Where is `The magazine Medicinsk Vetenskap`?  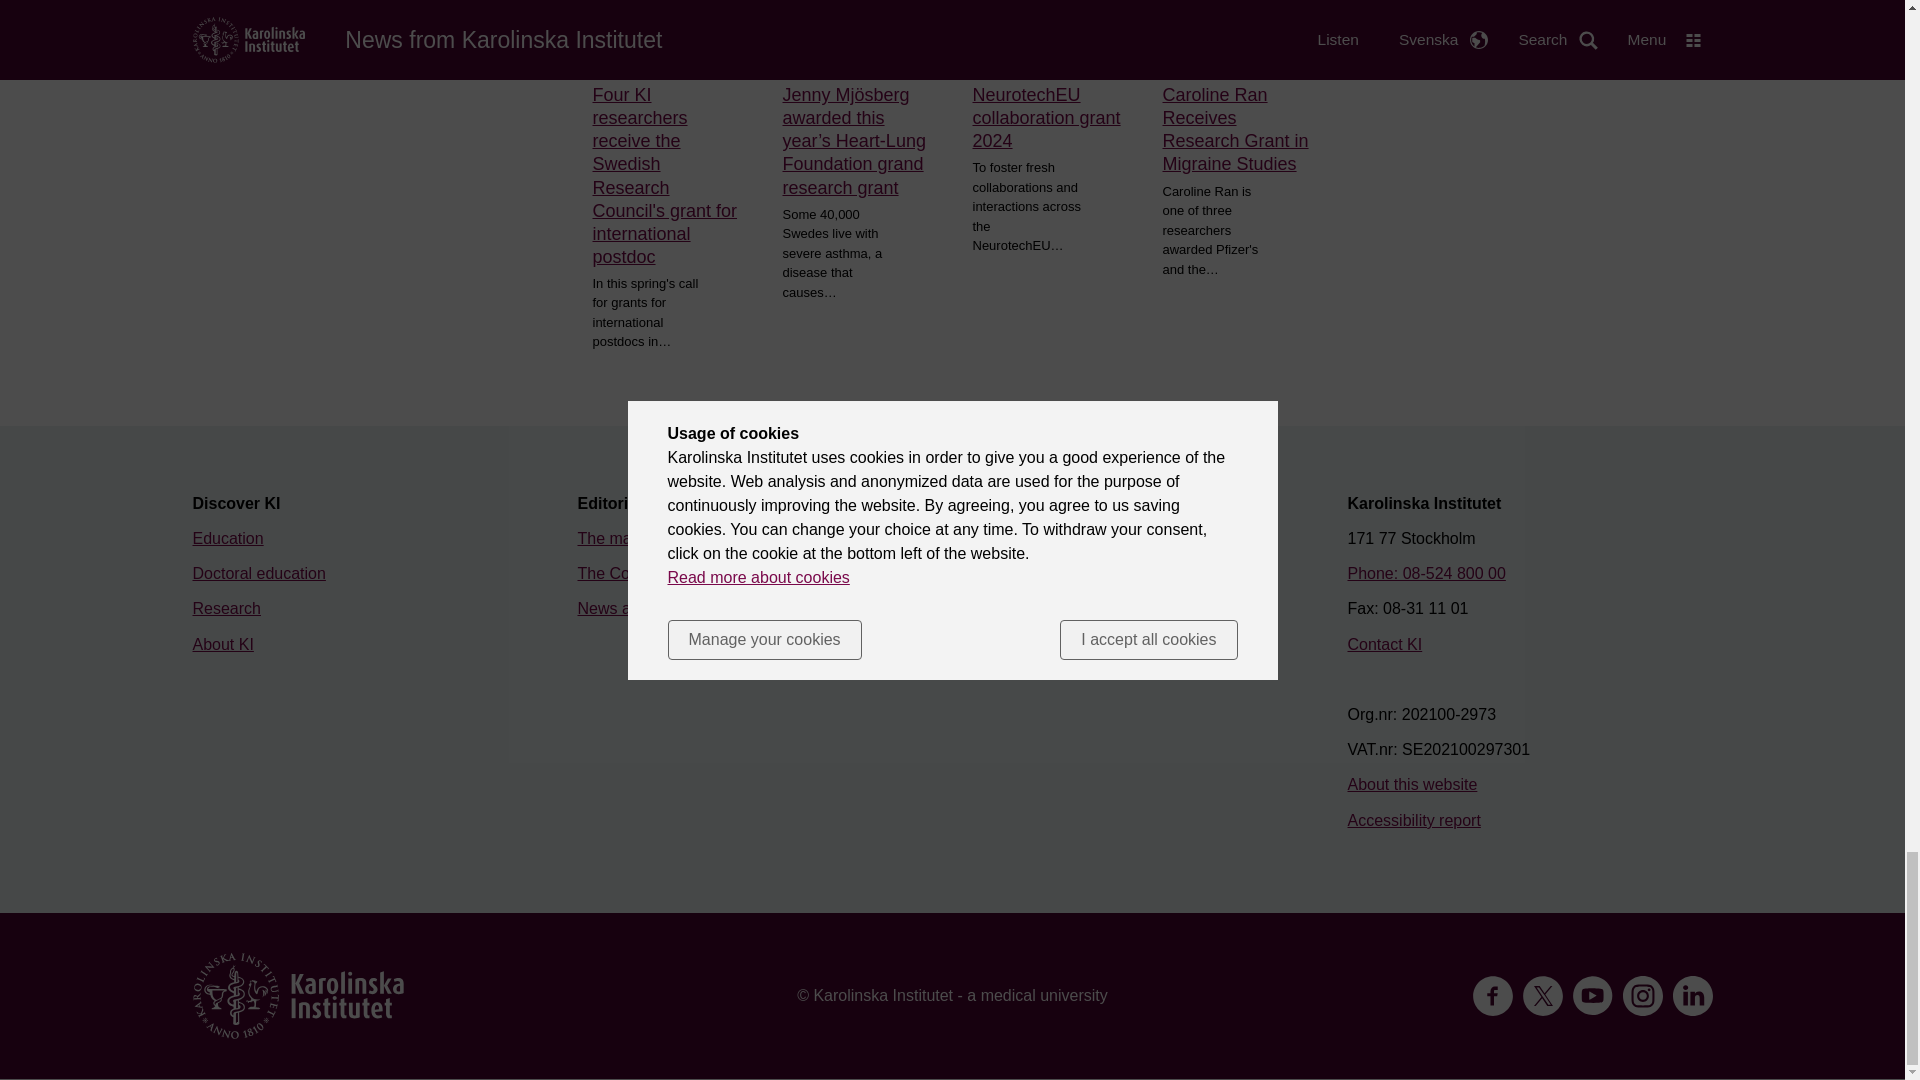 The magazine Medicinsk Vetenskap is located at coordinates (705, 538).